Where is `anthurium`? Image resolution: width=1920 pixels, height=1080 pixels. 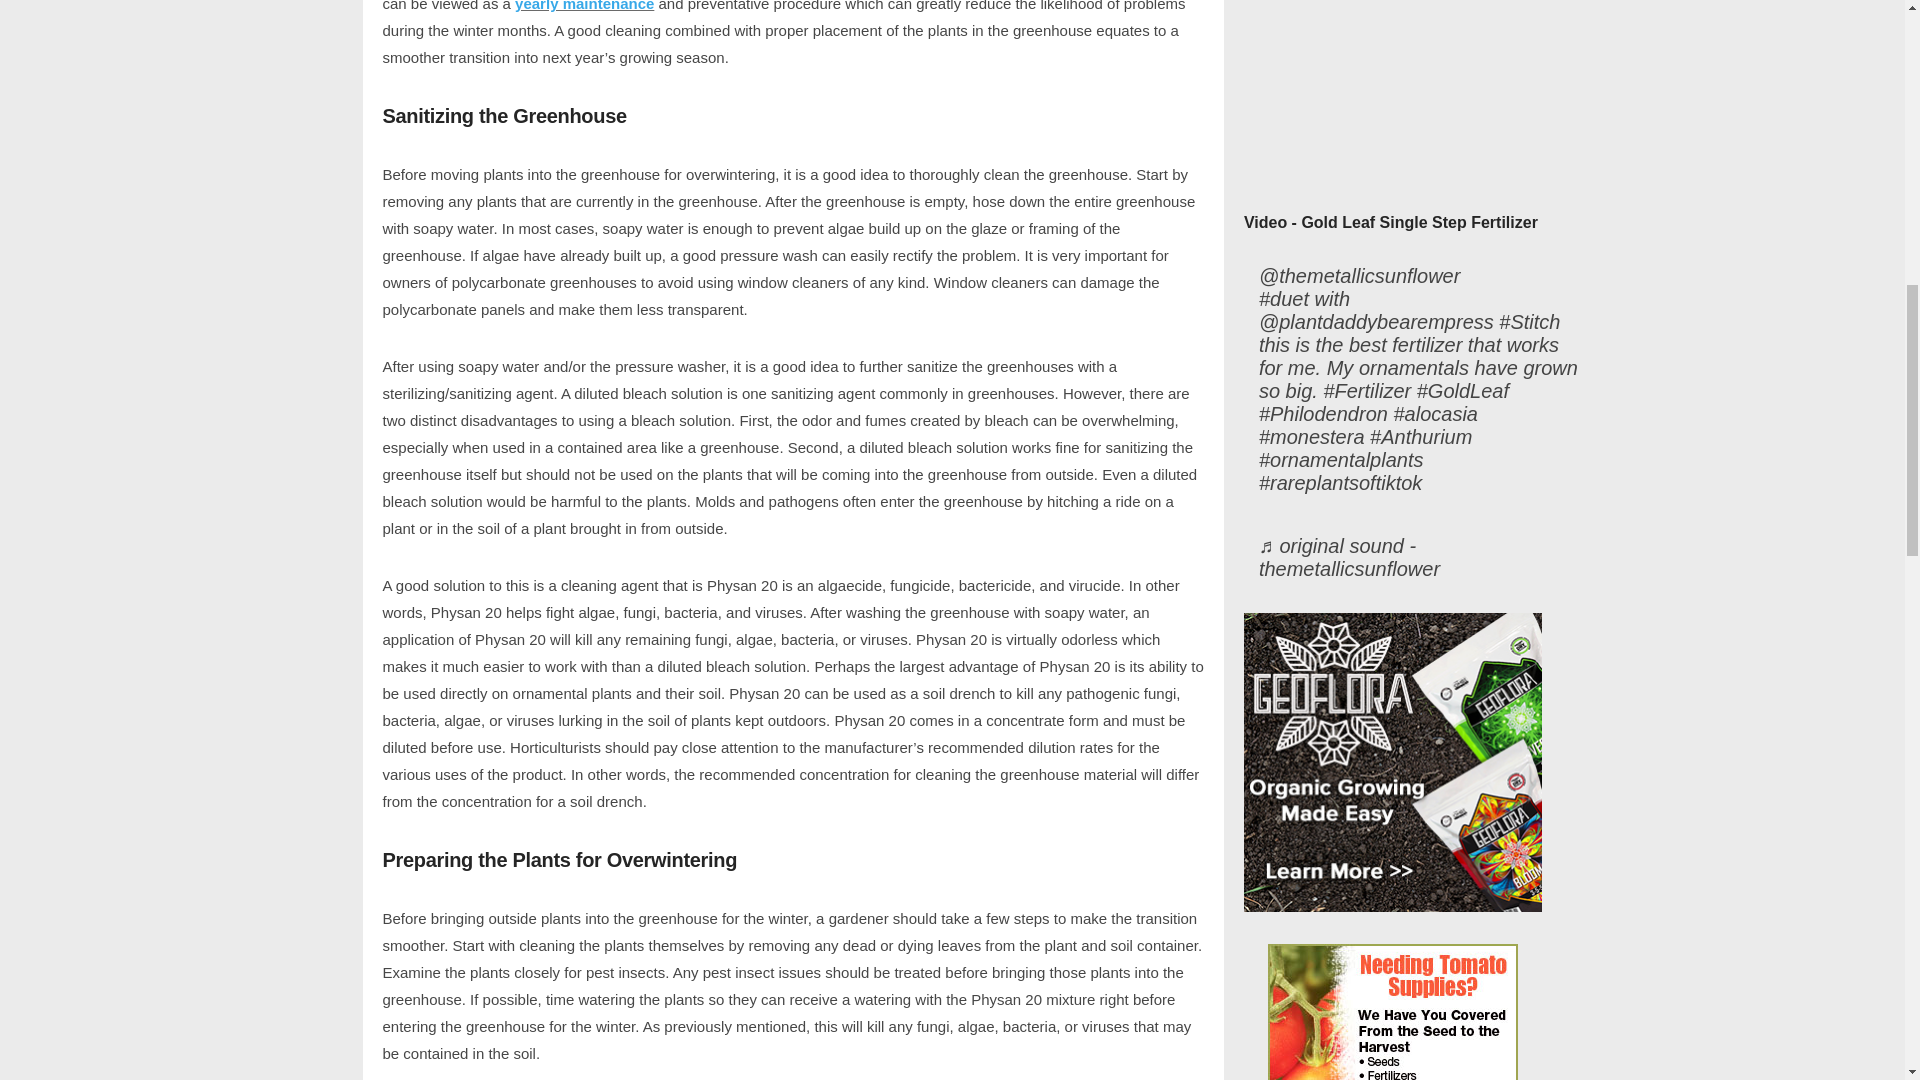 anthurium is located at coordinates (1421, 437).